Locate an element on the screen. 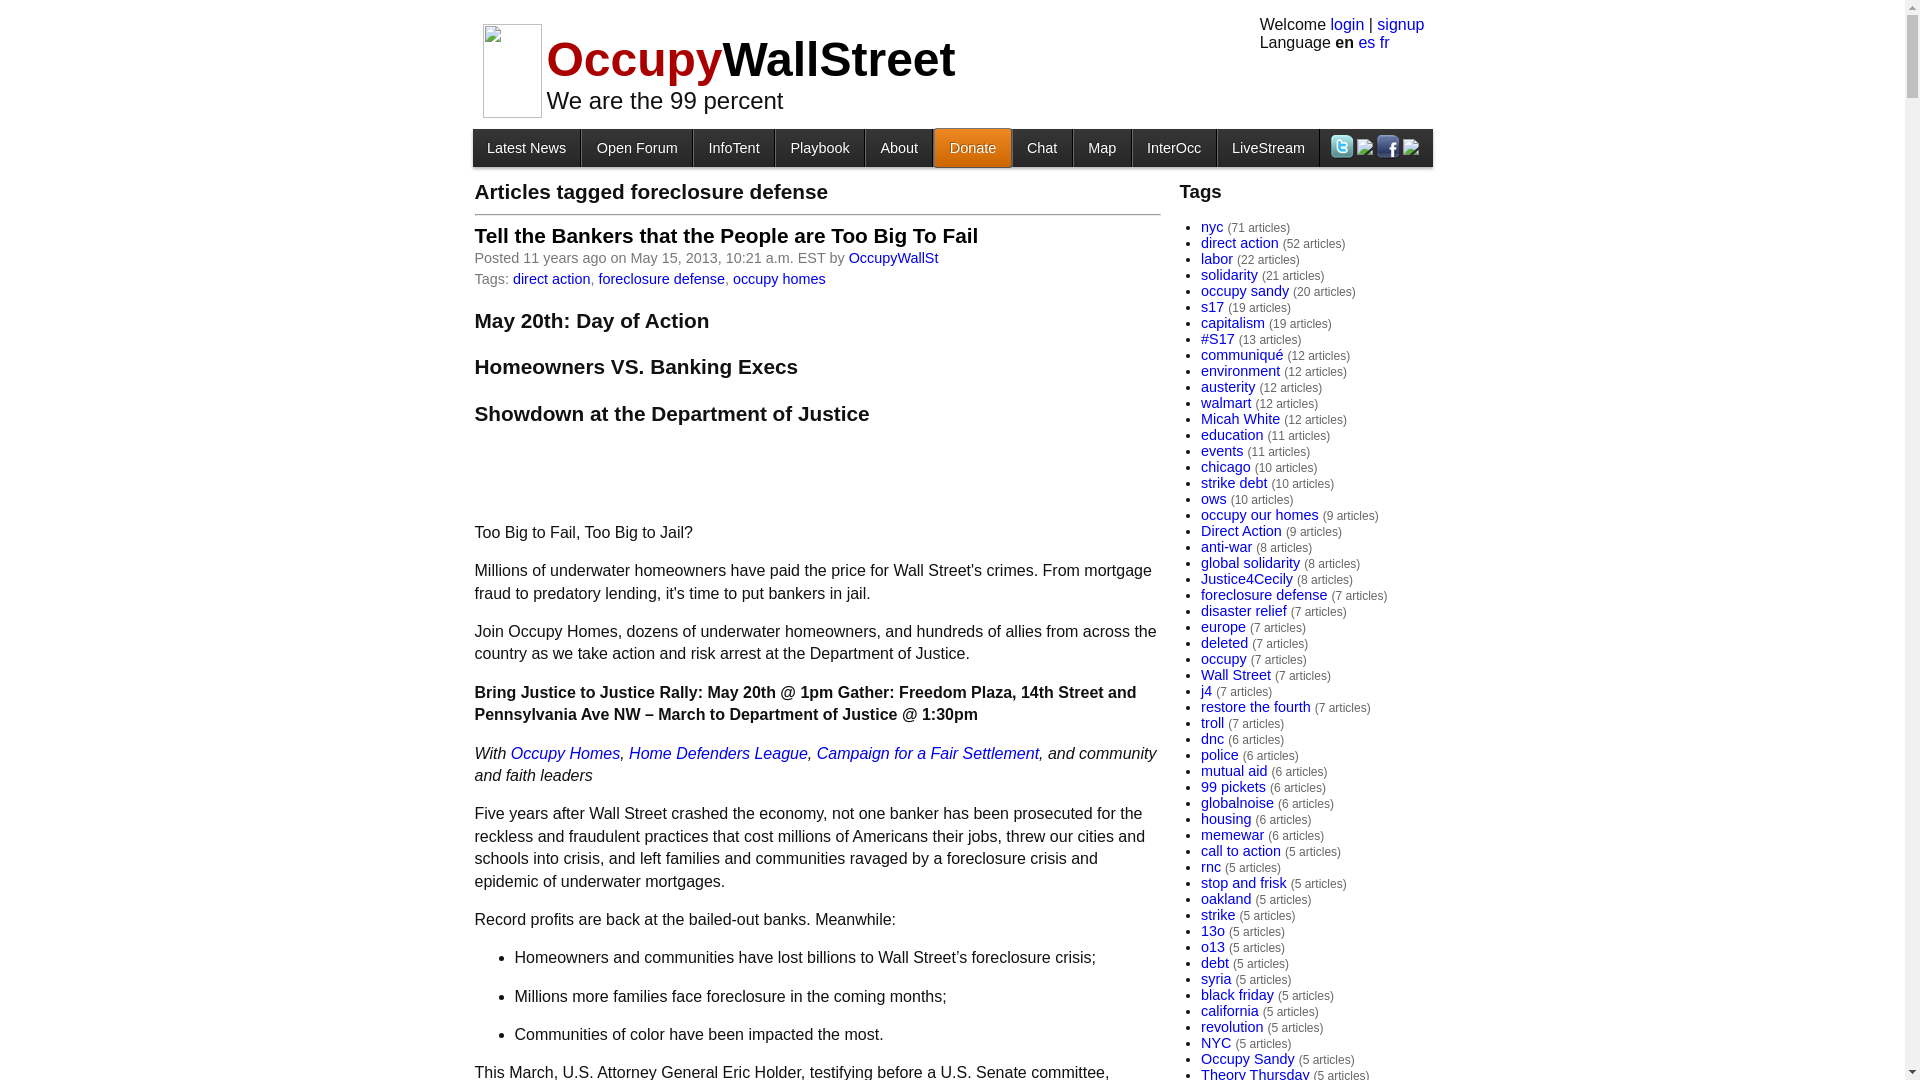  The End of Protest is located at coordinates (820, 147).